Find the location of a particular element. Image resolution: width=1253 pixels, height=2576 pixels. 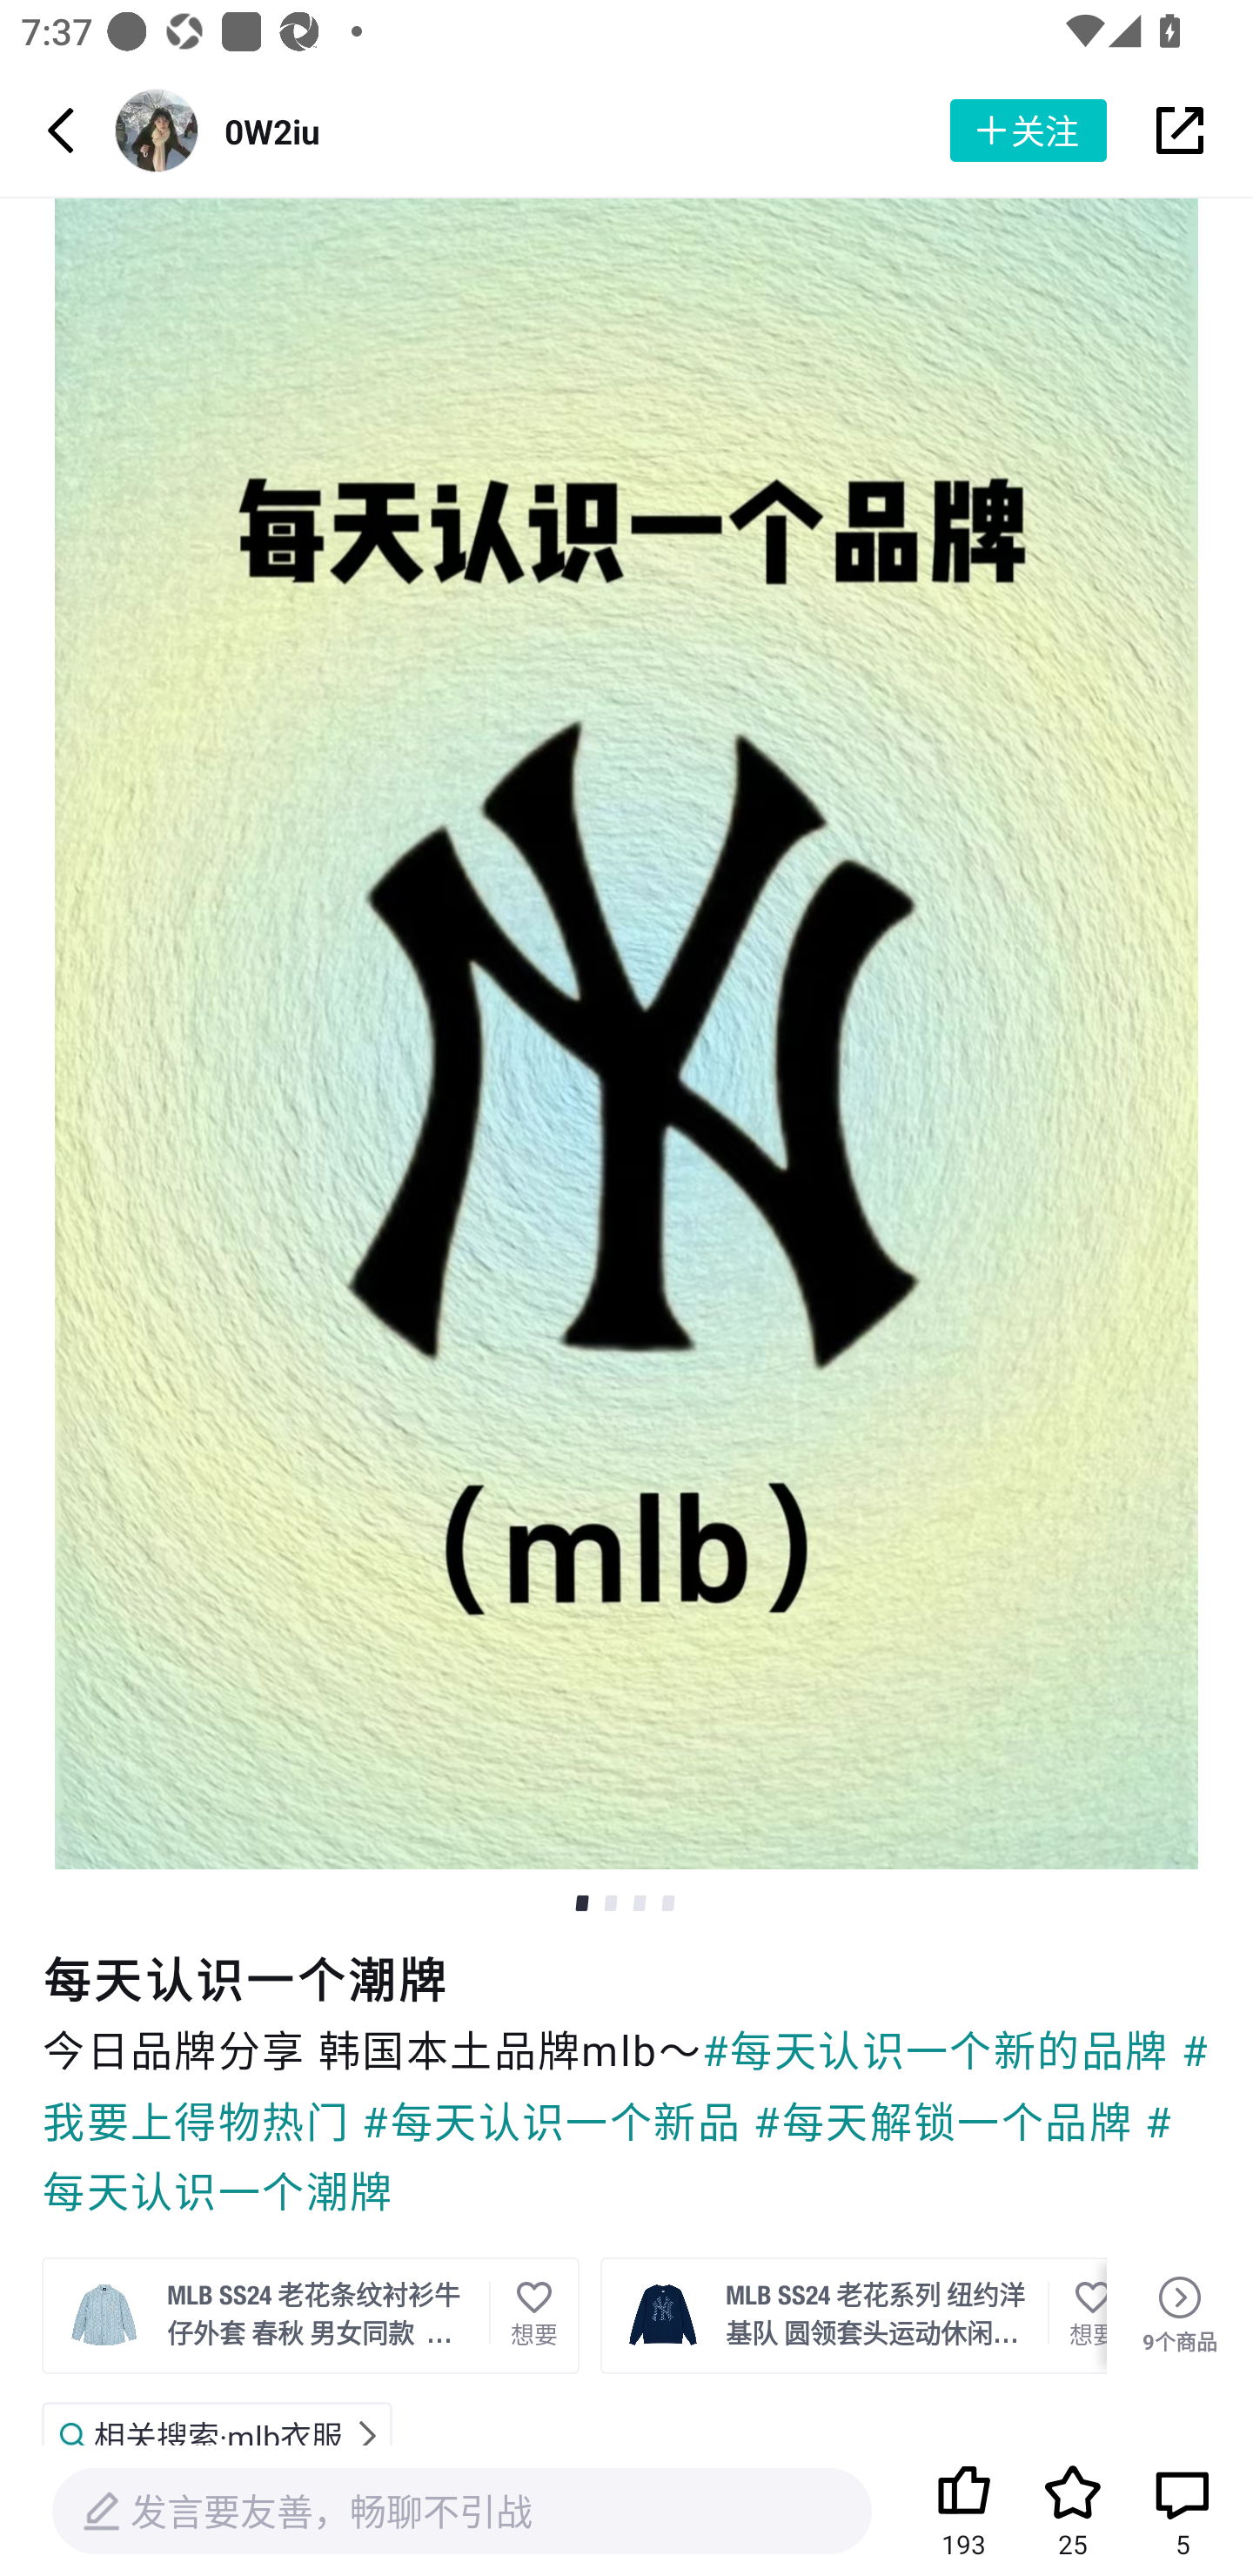

9个商品 is located at coordinates (1180, 2316).